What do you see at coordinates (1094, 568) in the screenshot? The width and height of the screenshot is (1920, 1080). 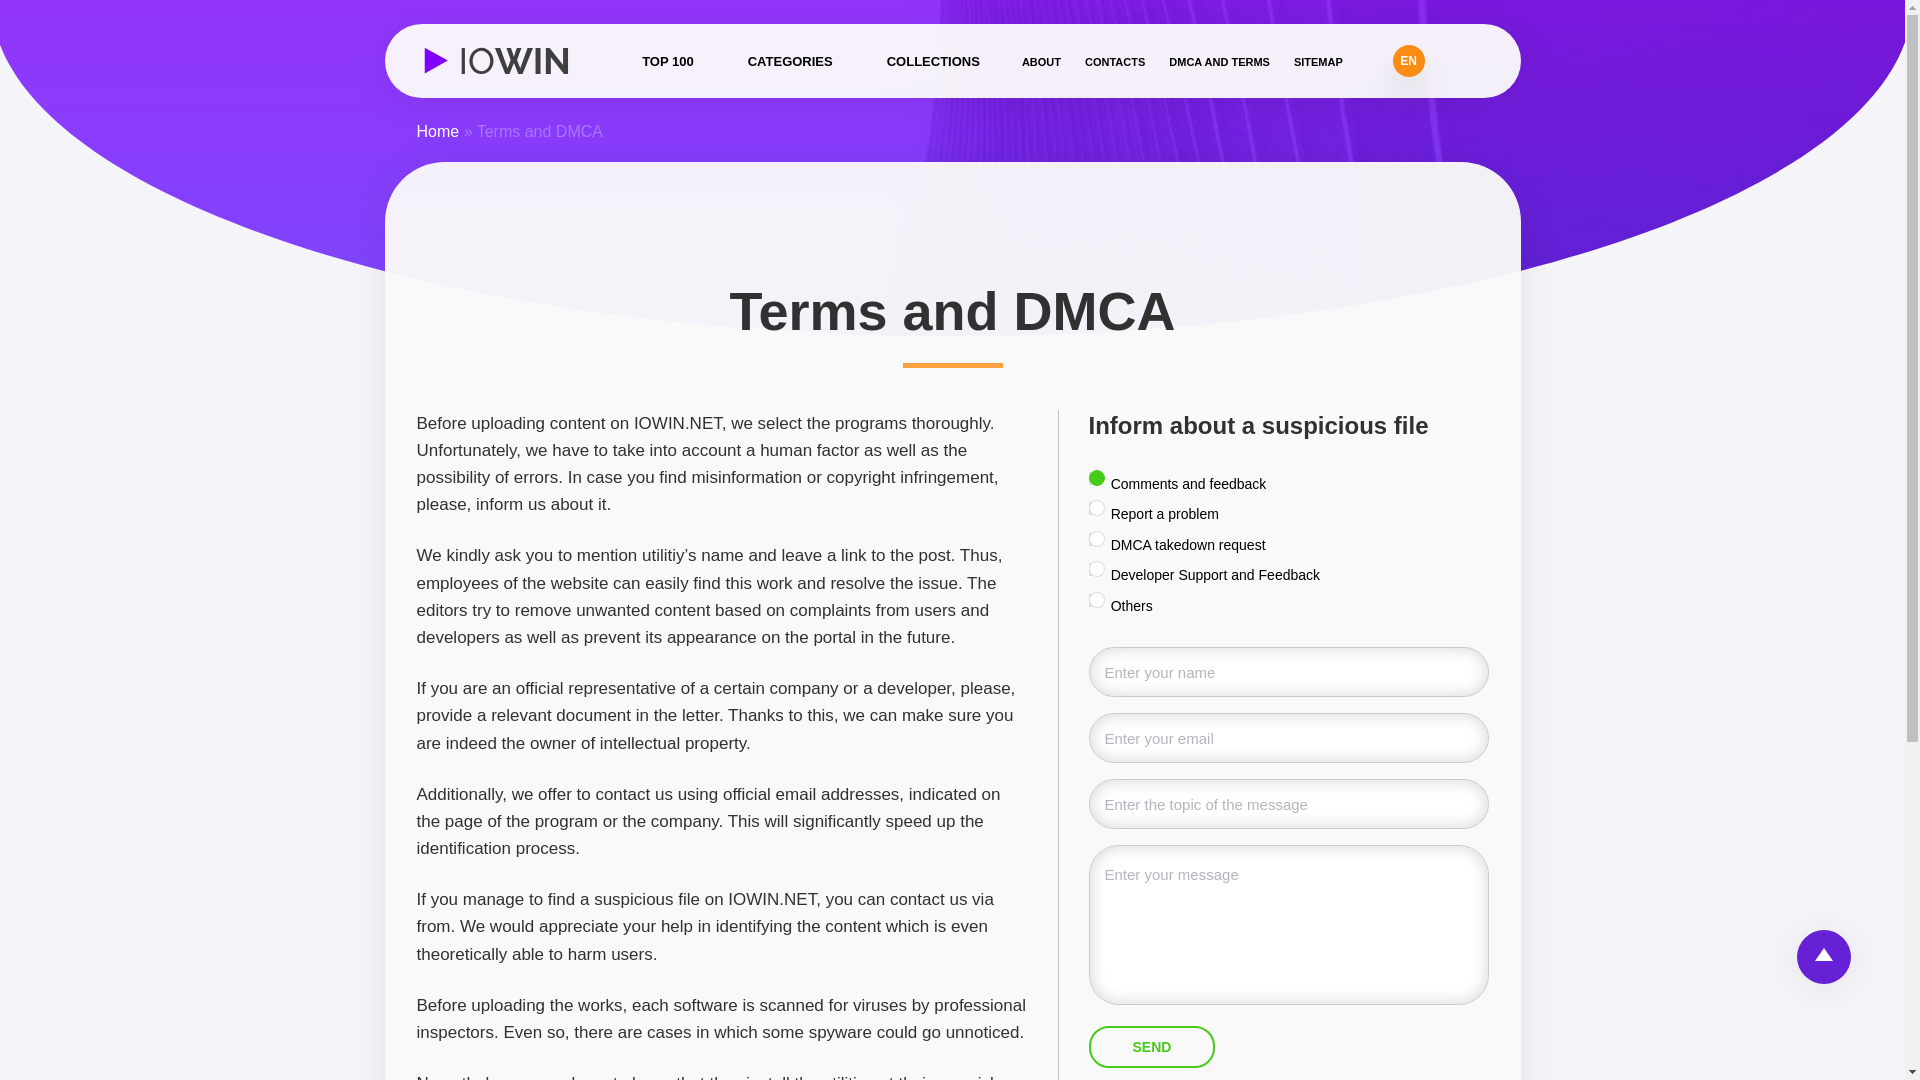 I see `Developer Support and Feedback` at bounding box center [1094, 568].